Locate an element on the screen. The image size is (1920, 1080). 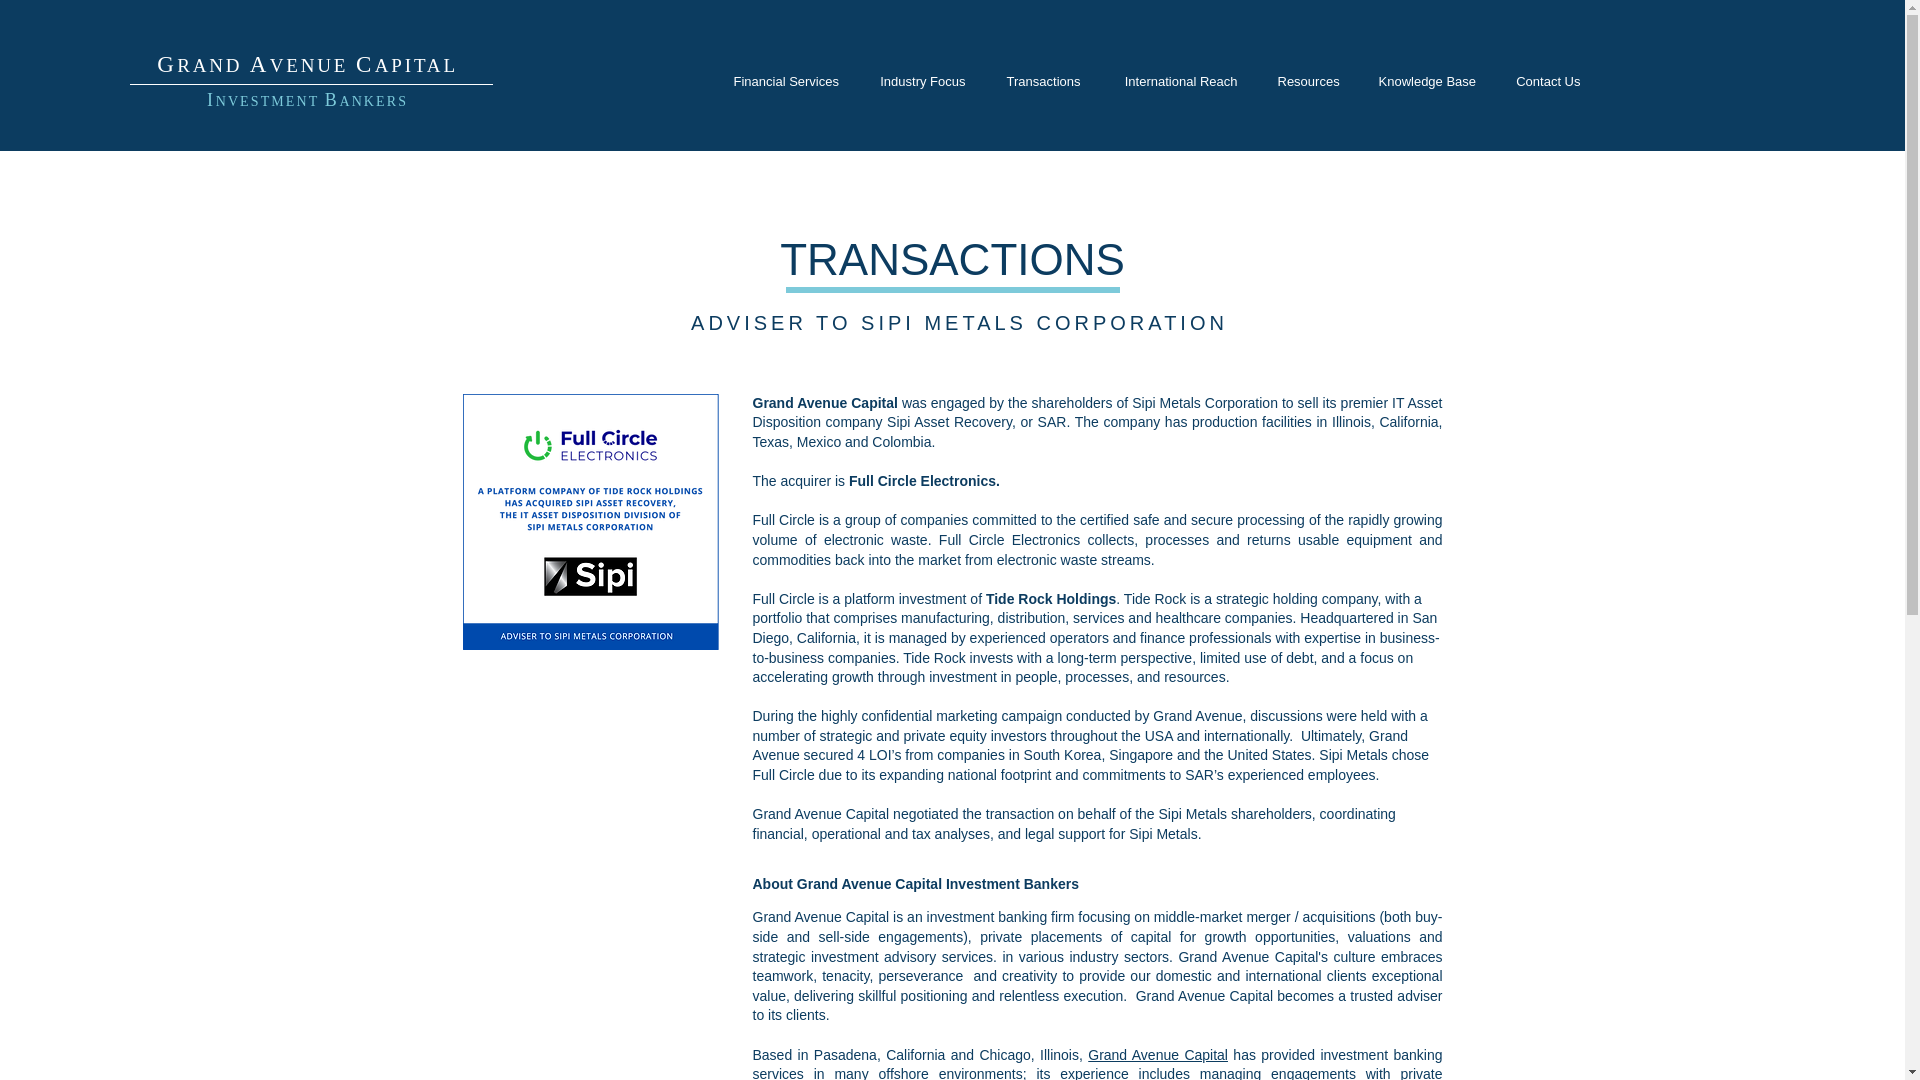
RAND is located at coordinates (208, 65).